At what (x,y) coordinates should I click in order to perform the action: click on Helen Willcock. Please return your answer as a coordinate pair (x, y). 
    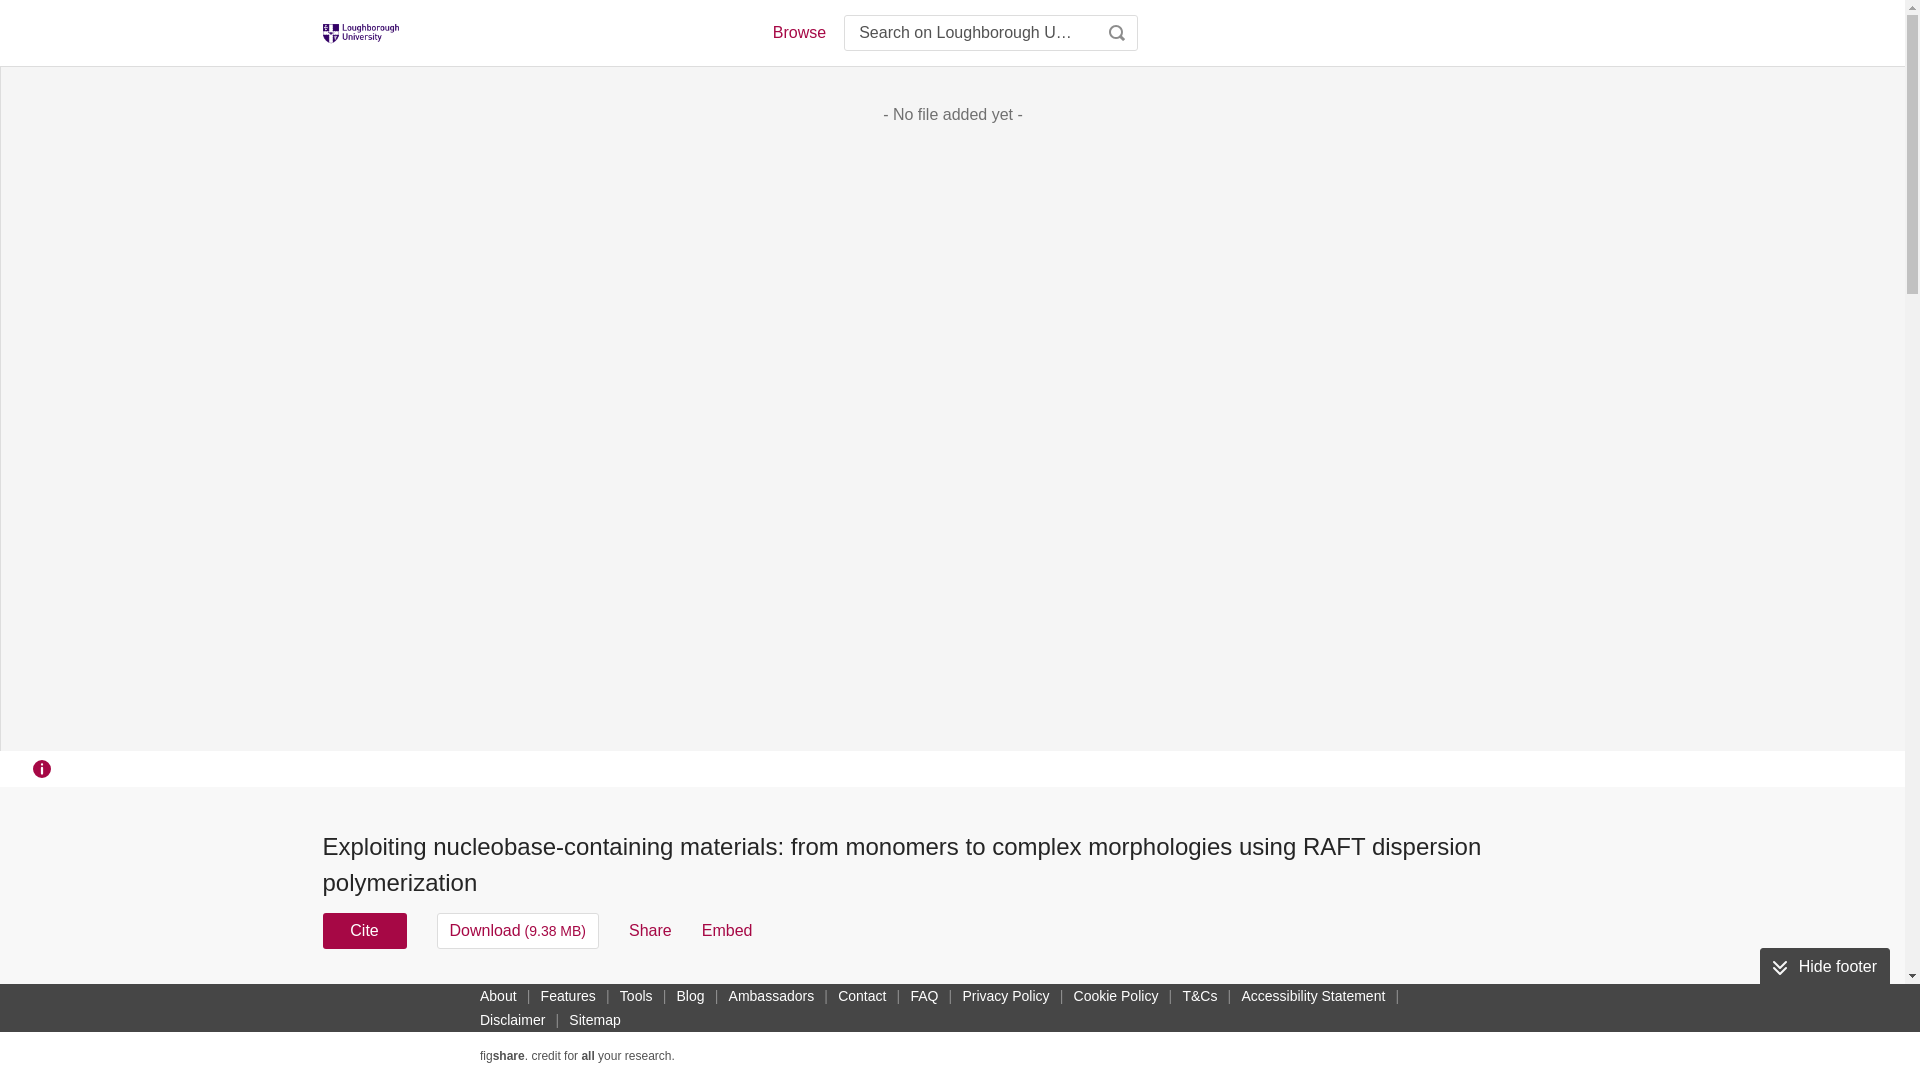
    Looking at the image, I should click on (1028, 996).